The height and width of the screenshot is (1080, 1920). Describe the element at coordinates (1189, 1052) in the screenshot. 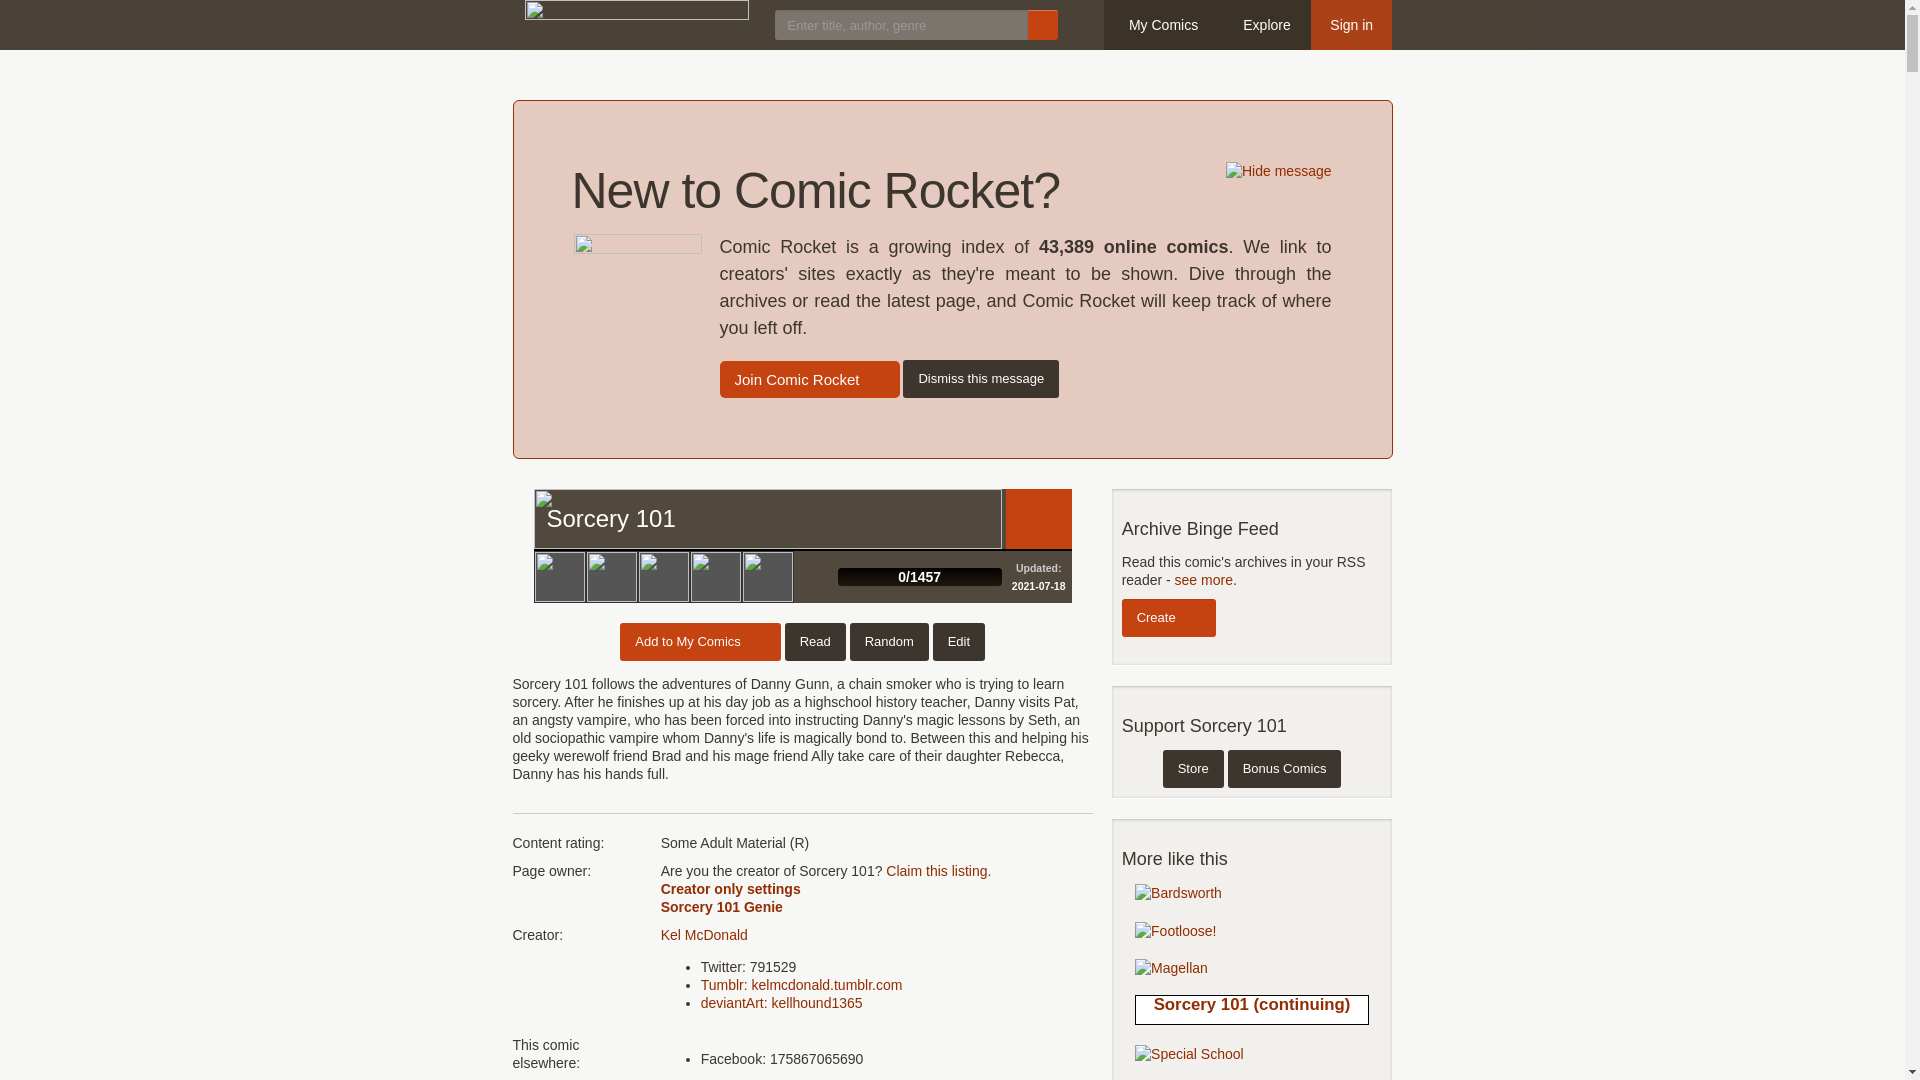

I see `Special School` at that location.